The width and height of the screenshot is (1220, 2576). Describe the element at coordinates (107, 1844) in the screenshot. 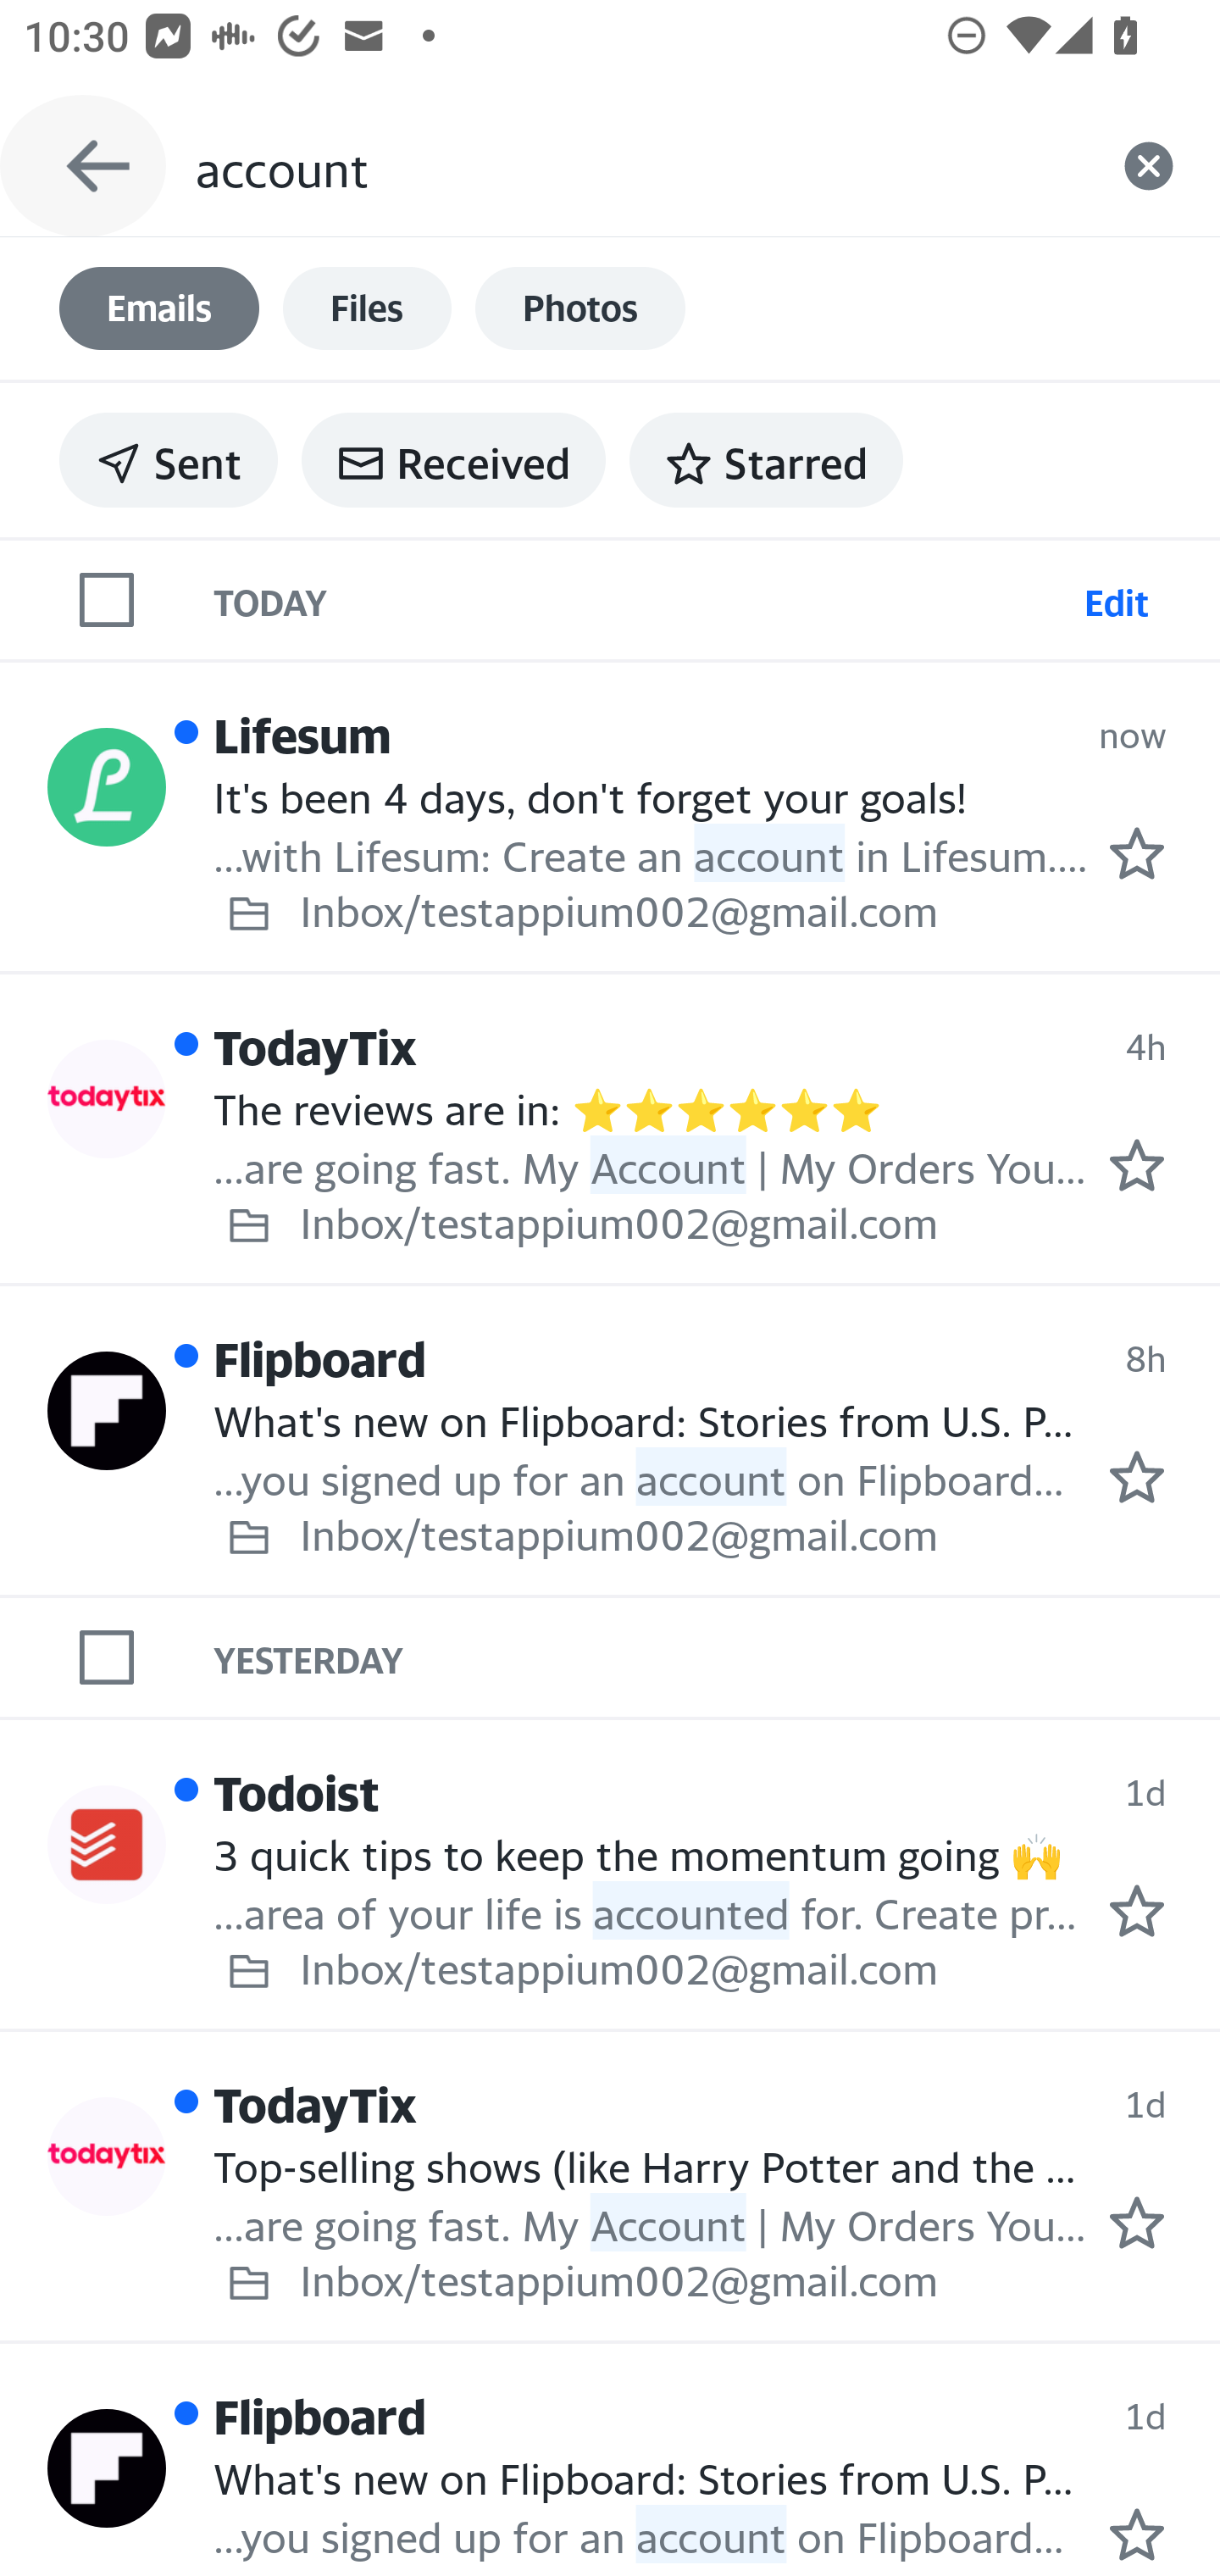

I see `Profile
Todoist` at that location.